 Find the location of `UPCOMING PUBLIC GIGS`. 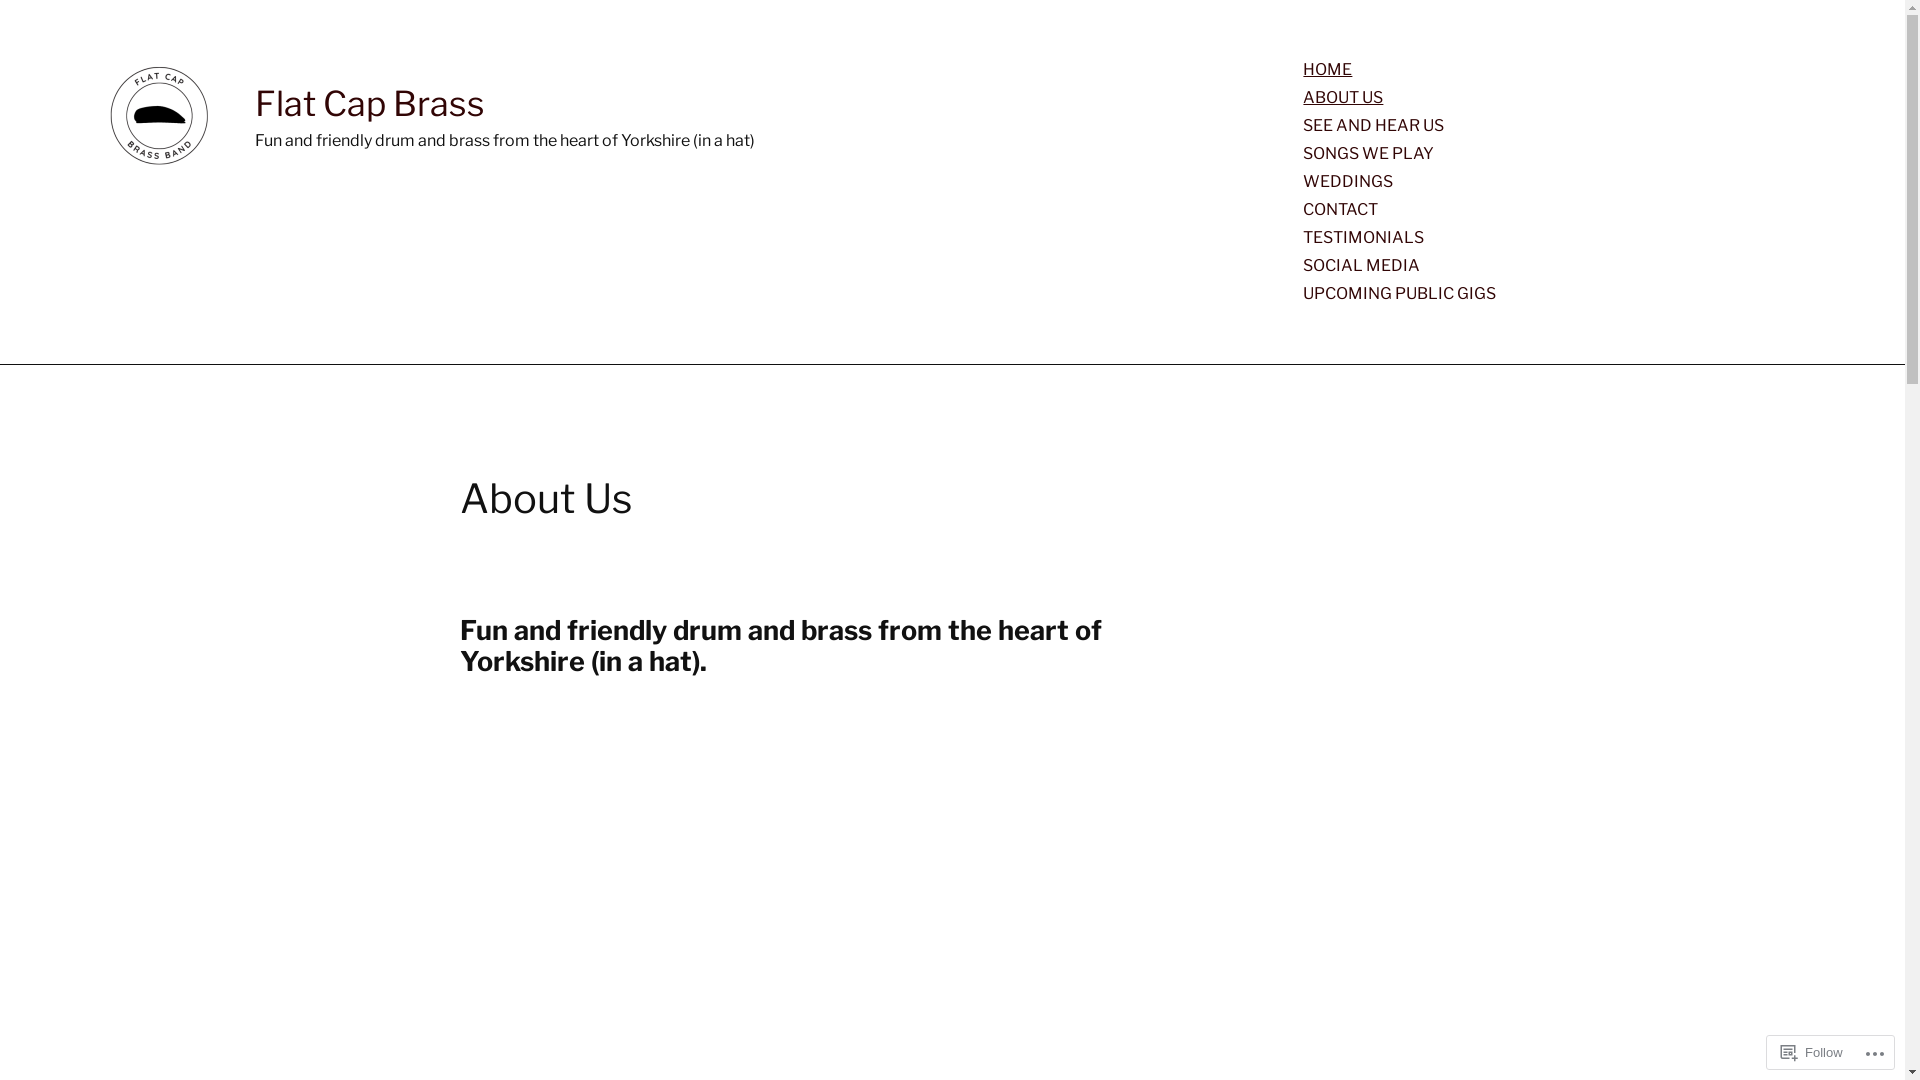

UPCOMING PUBLIC GIGS is located at coordinates (1400, 294).